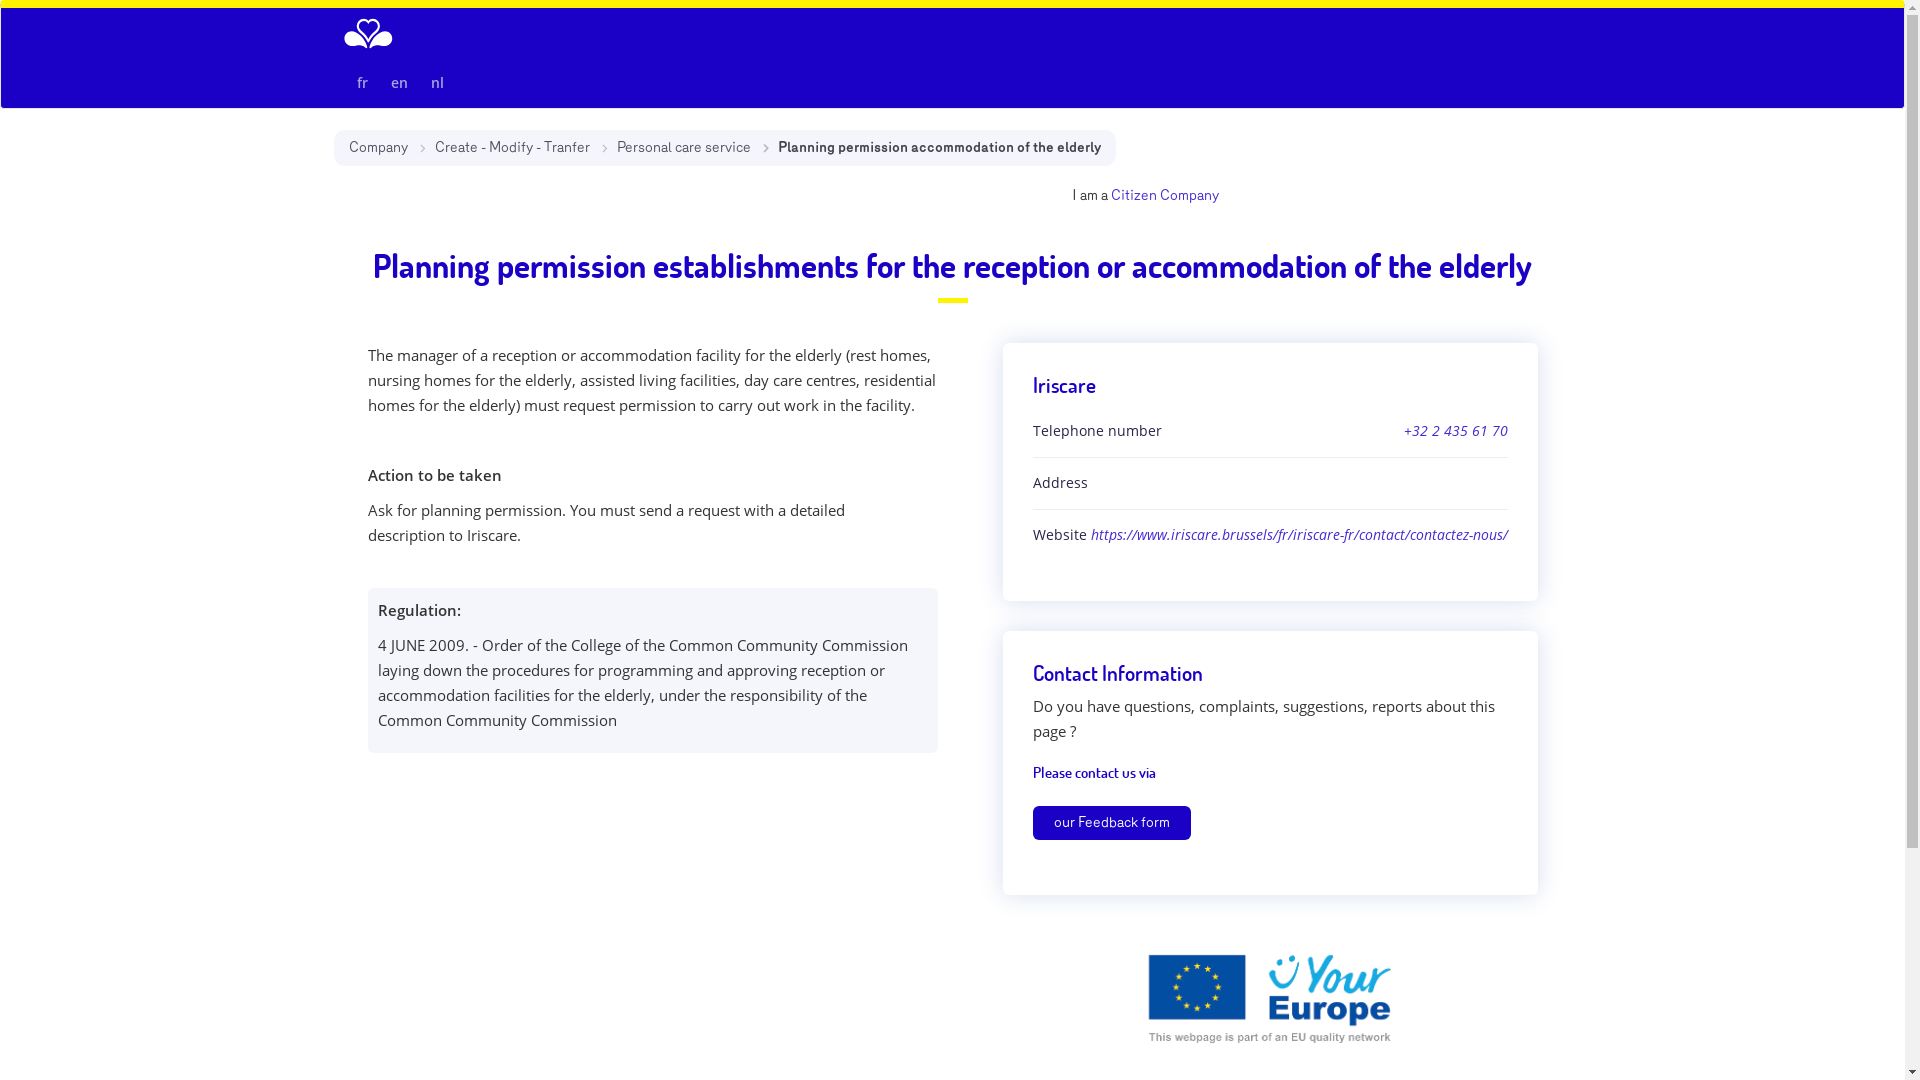 This screenshot has height=1080, width=1920. What do you see at coordinates (436, 82) in the screenshot?
I see `nl` at bounding box center [436, 82].